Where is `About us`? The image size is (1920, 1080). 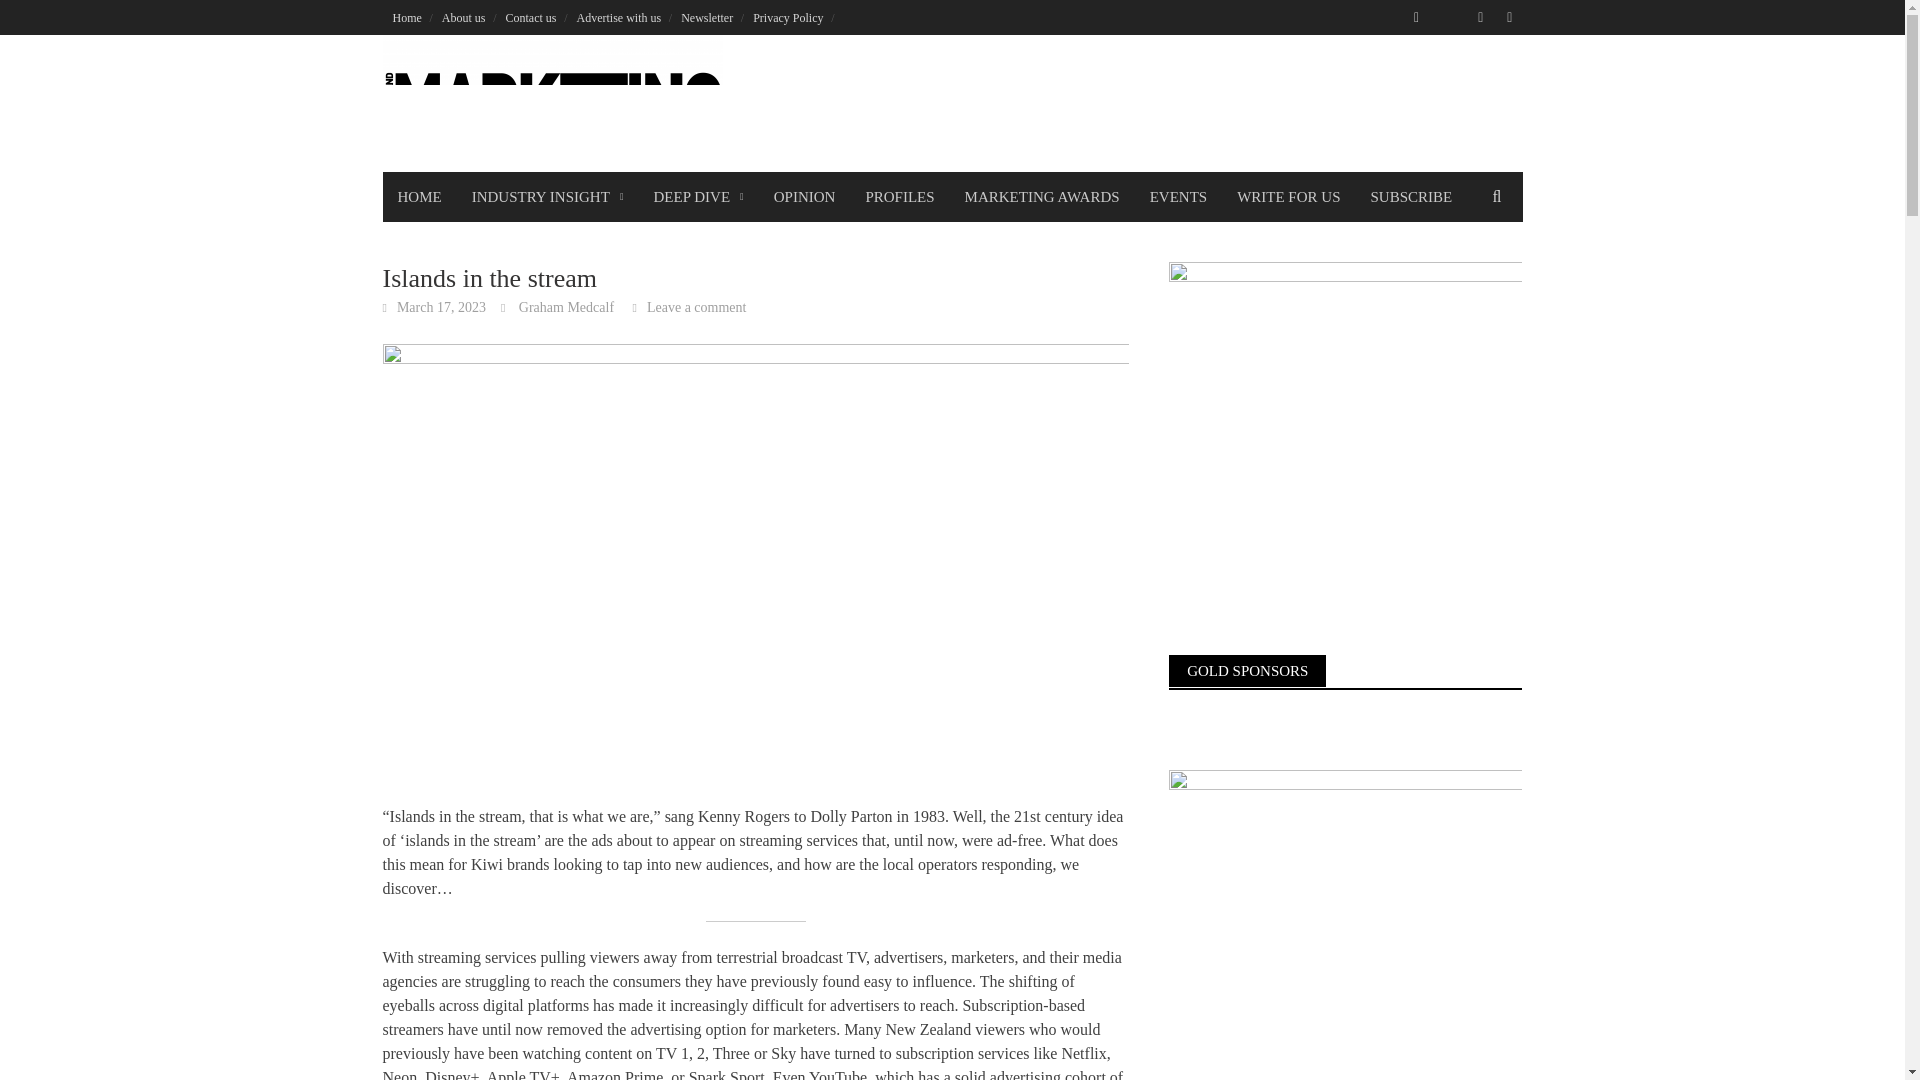 About us is located at coordinates (464, 17).